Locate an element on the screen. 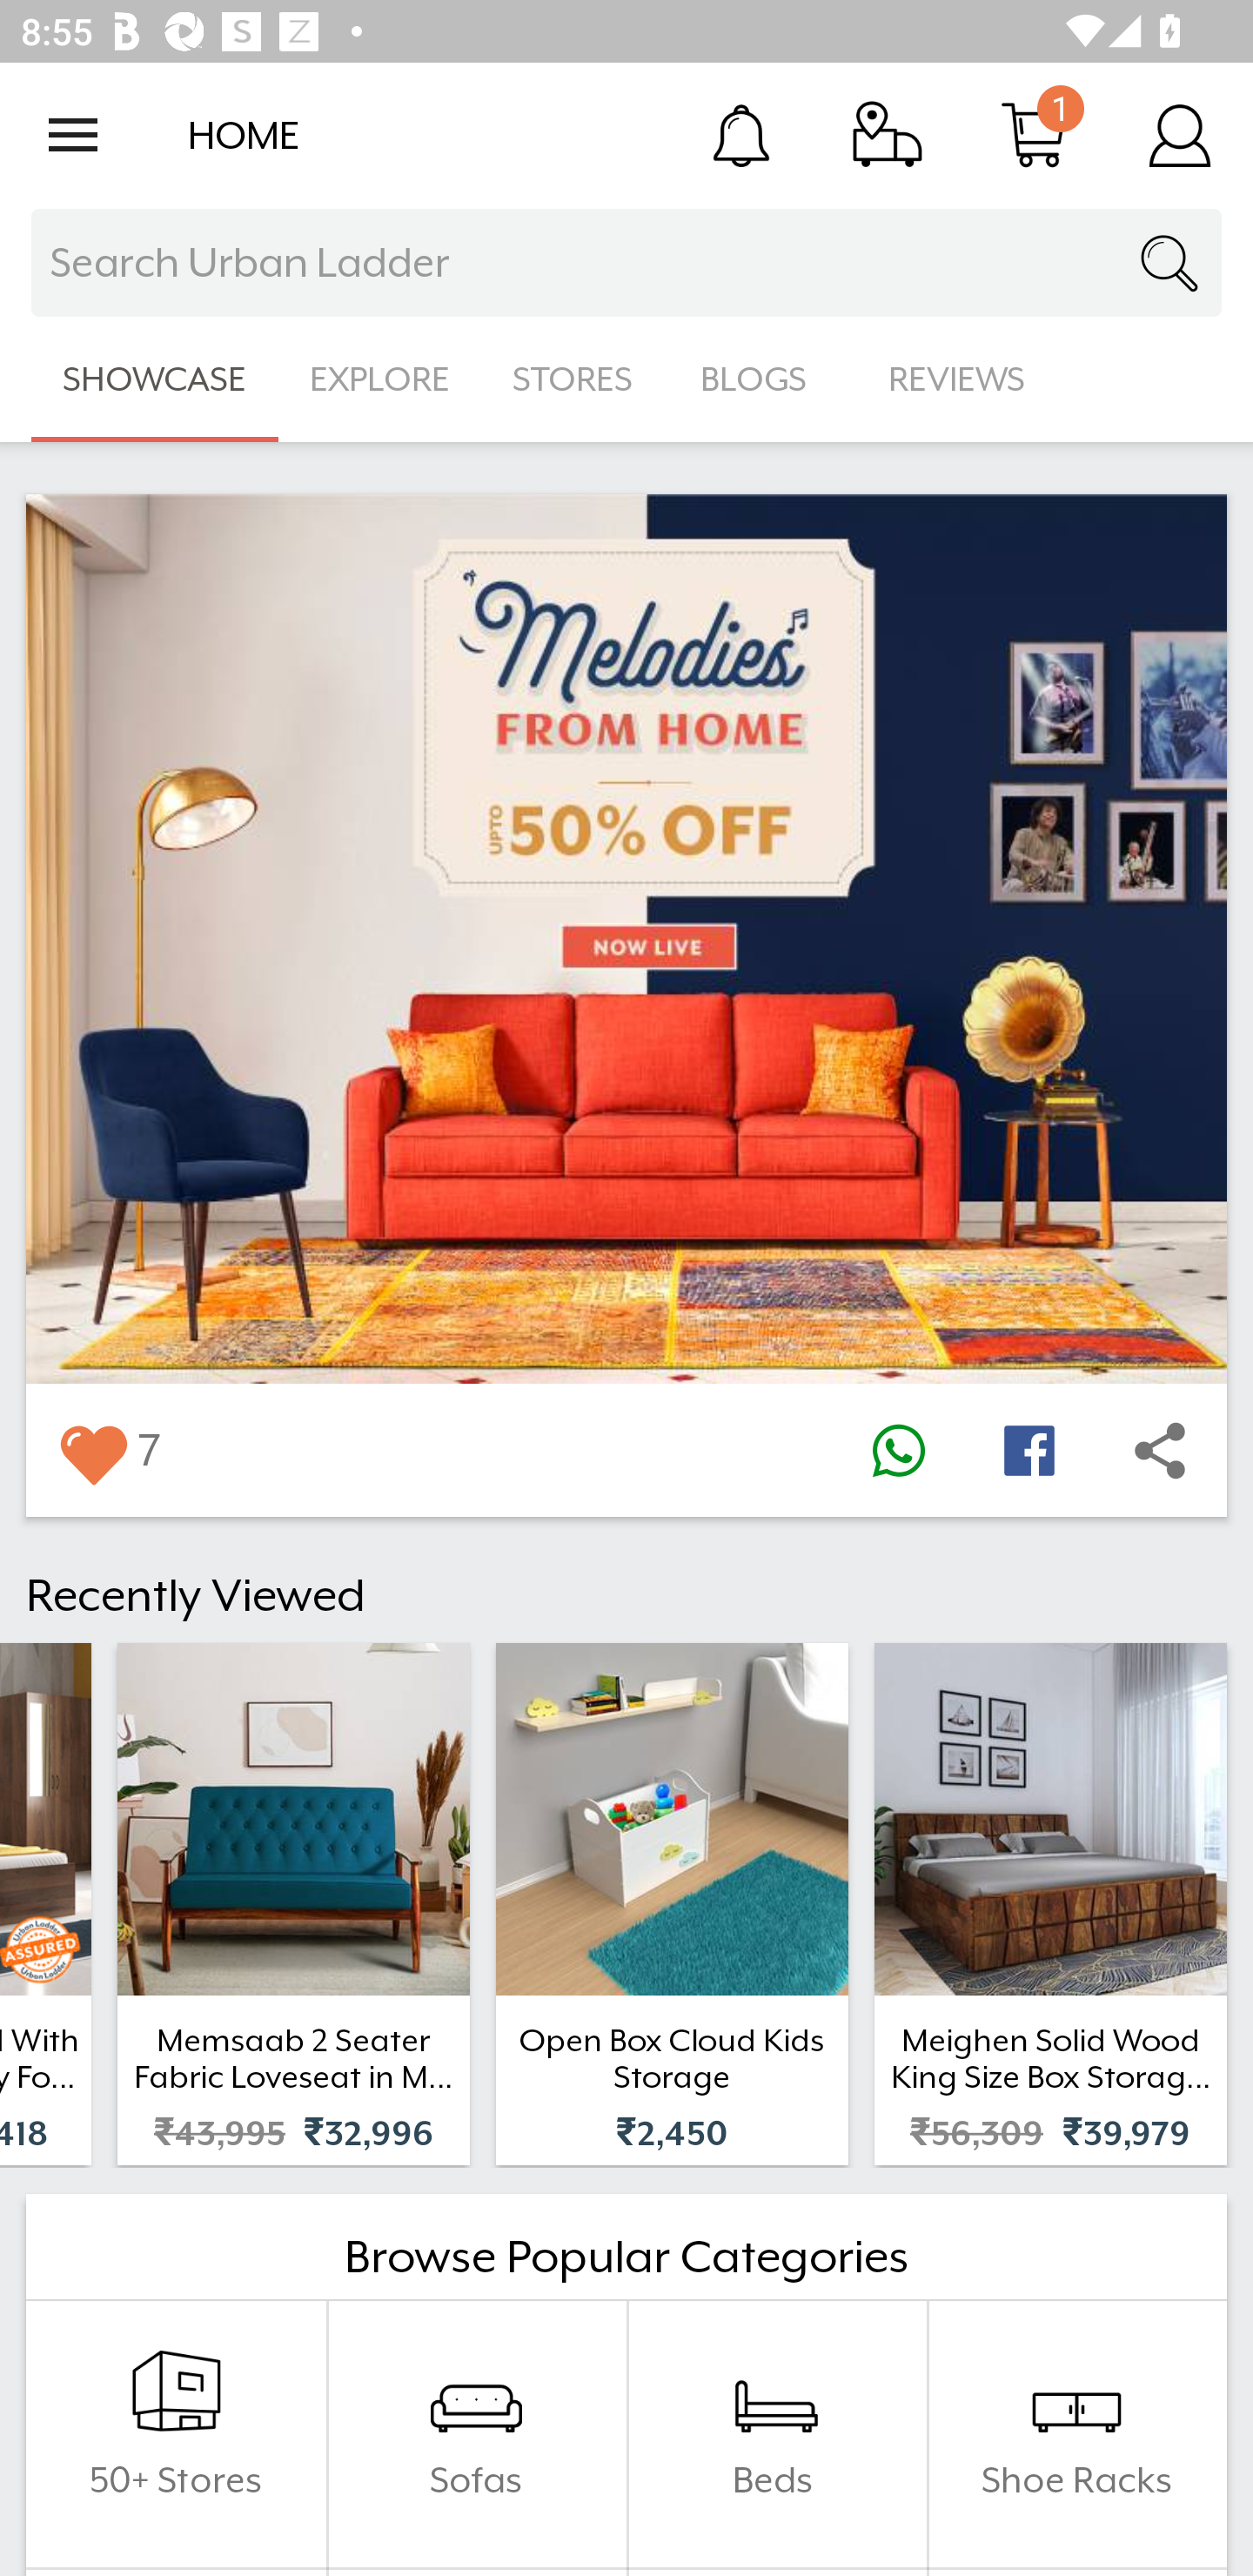 The image size is (1253, 2576).  is located at coordinates (1029, 1450).